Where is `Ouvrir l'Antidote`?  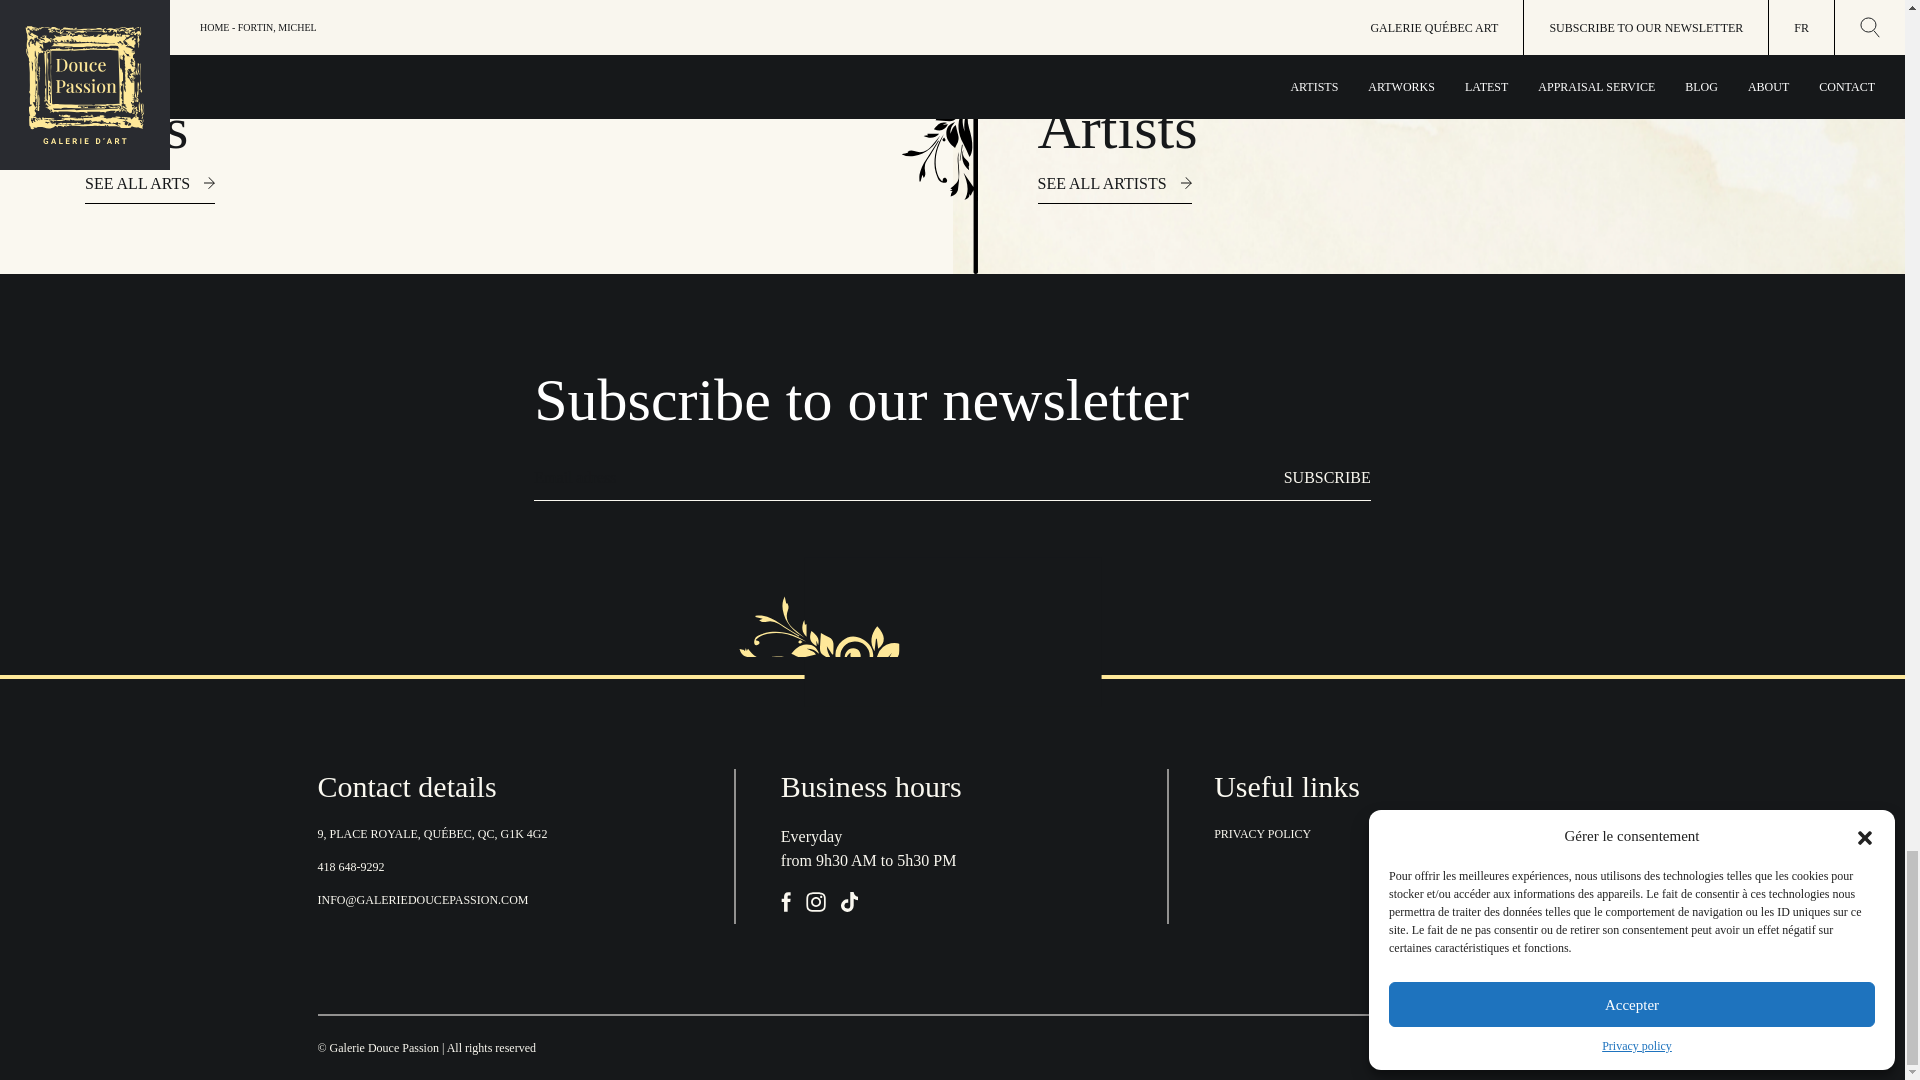
Ouvrir l'Antidote is located at coordinates (1550, 1047).